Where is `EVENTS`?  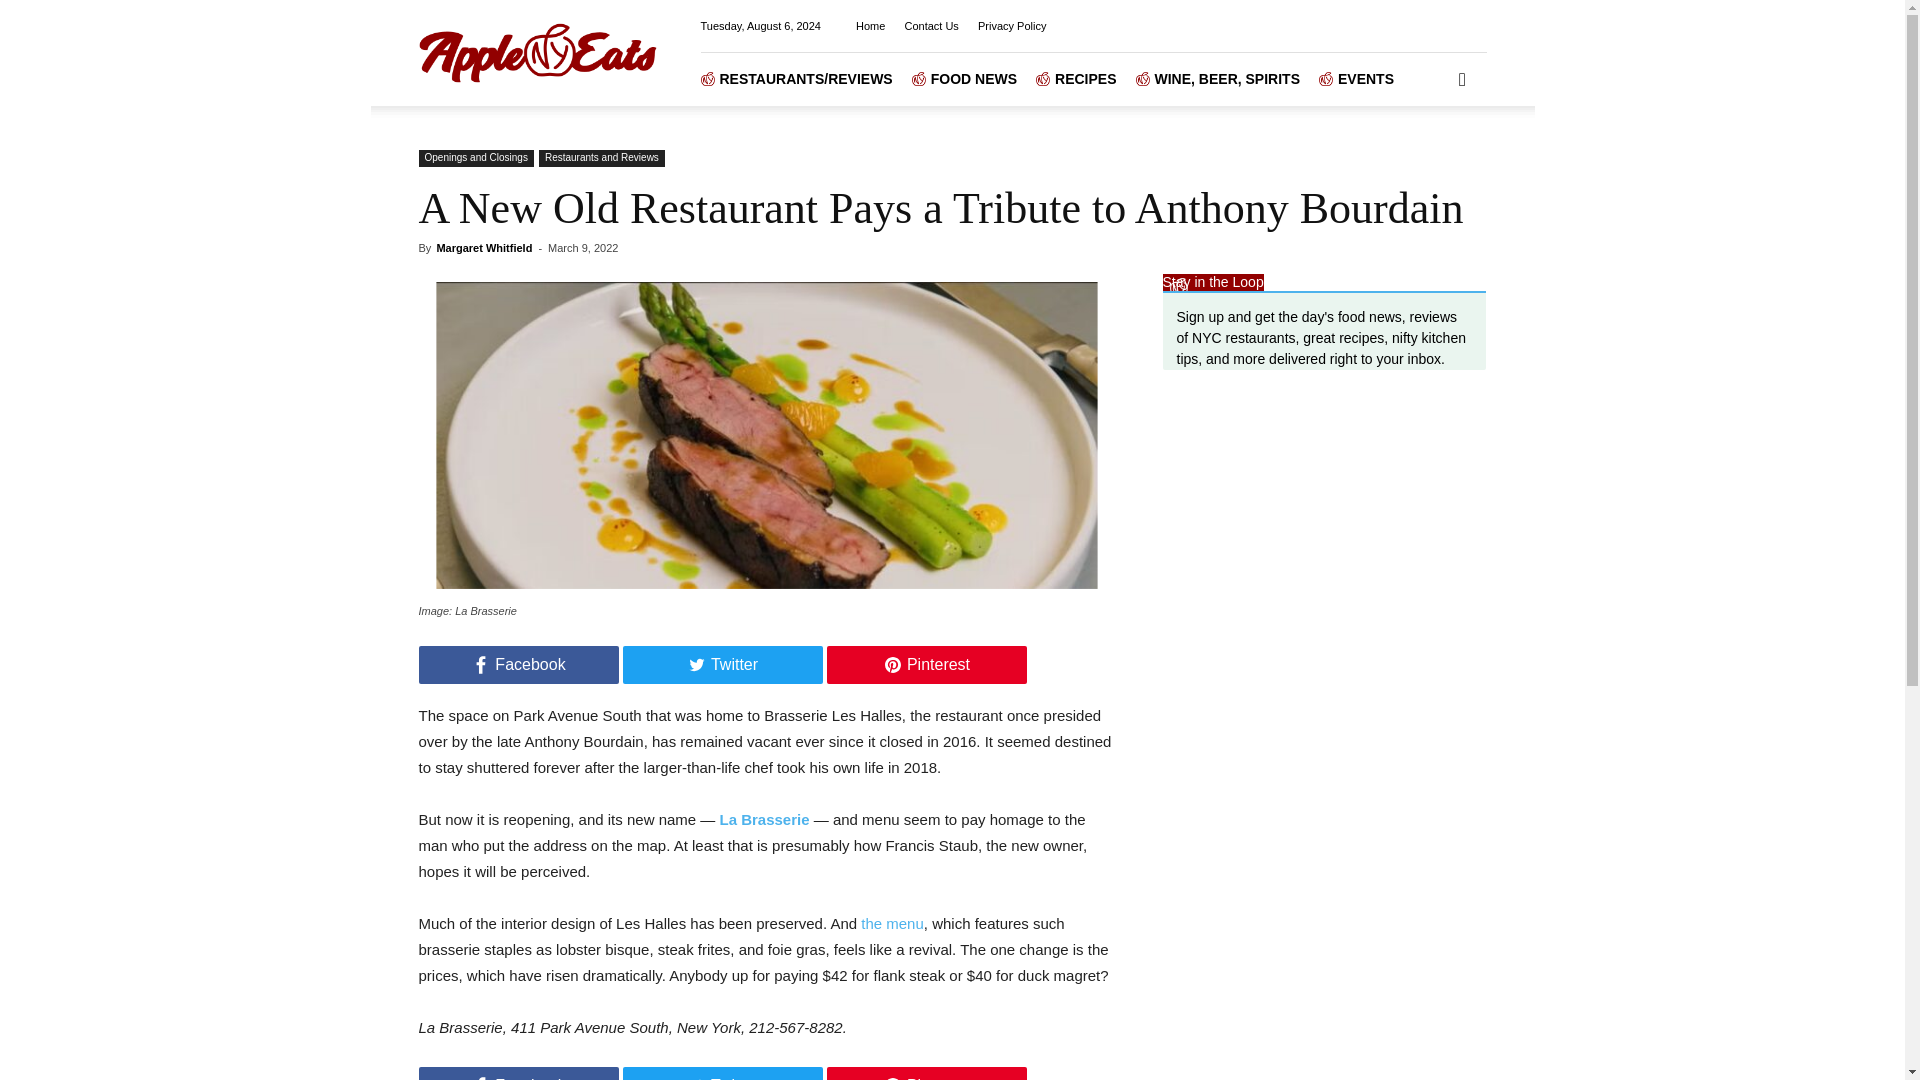
EVENTS is located at coordinates (1366, 78).